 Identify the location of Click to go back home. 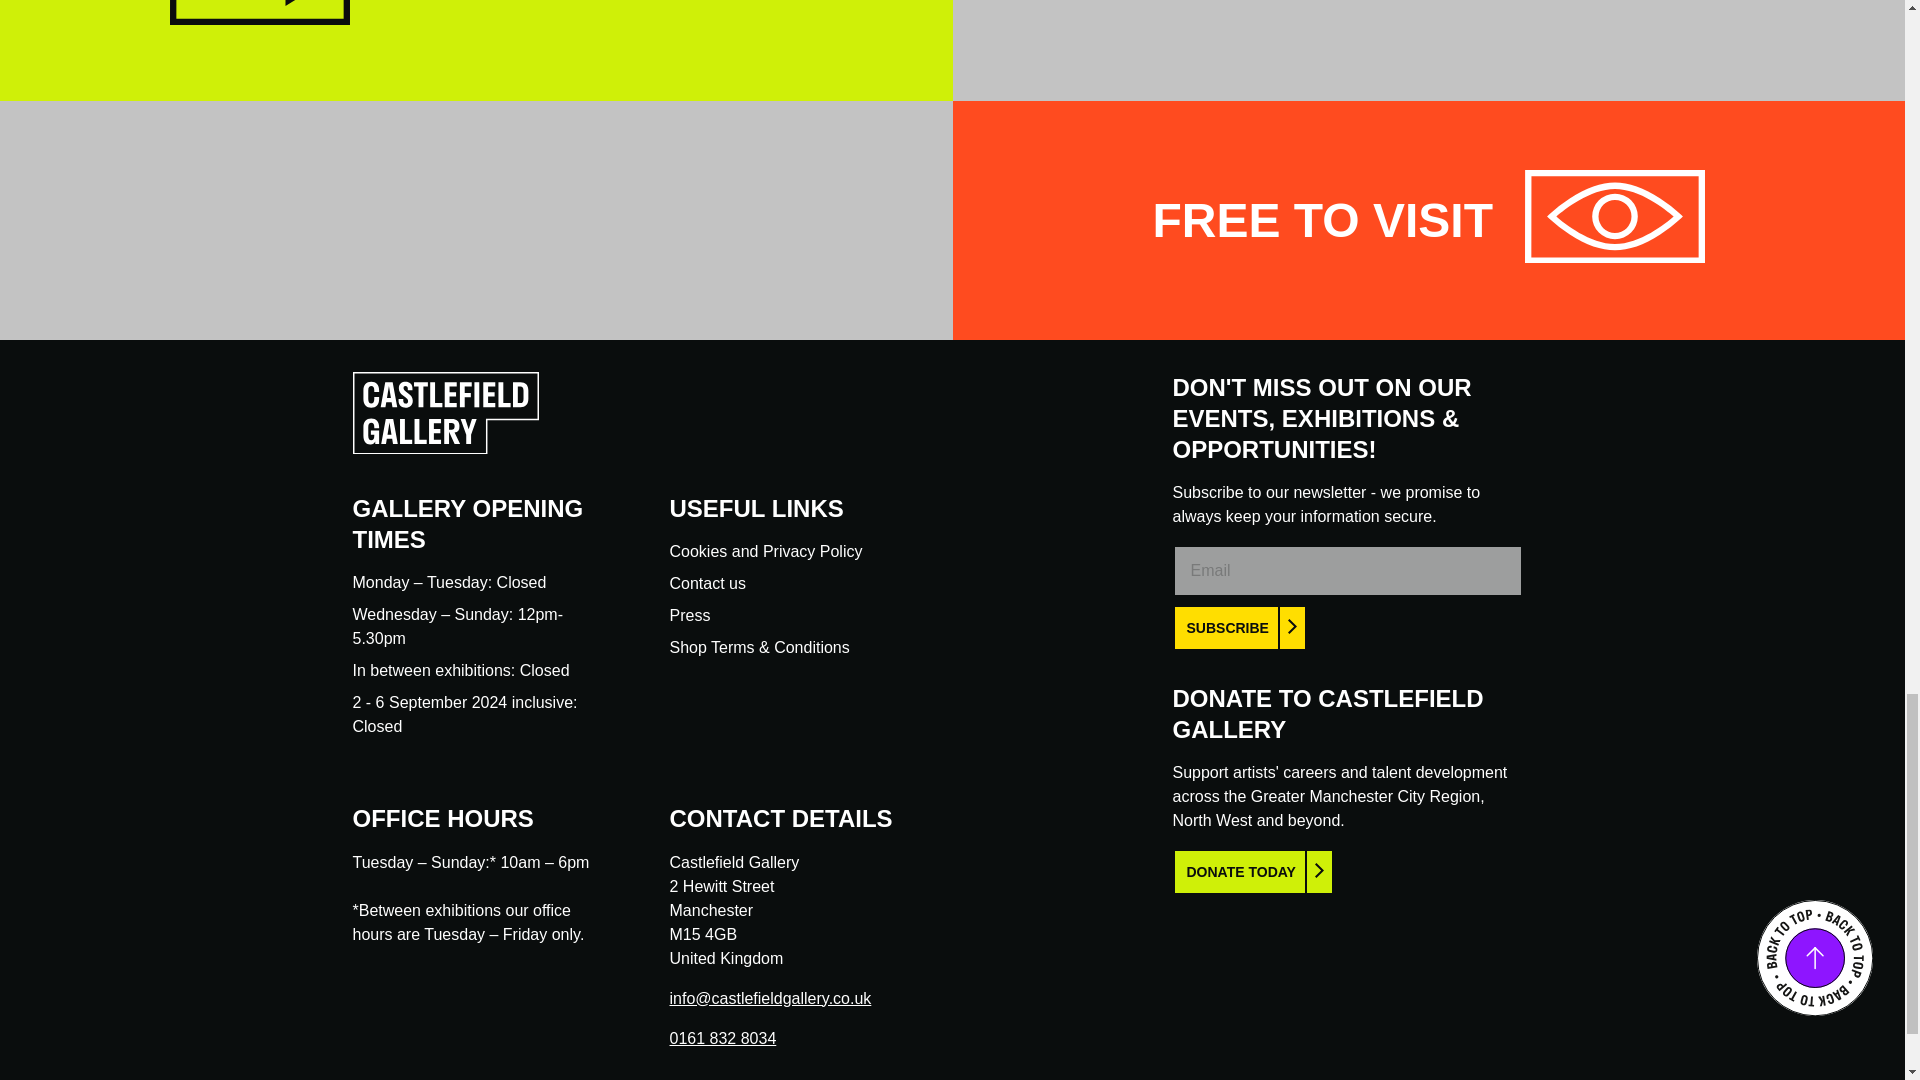
(444, 448).